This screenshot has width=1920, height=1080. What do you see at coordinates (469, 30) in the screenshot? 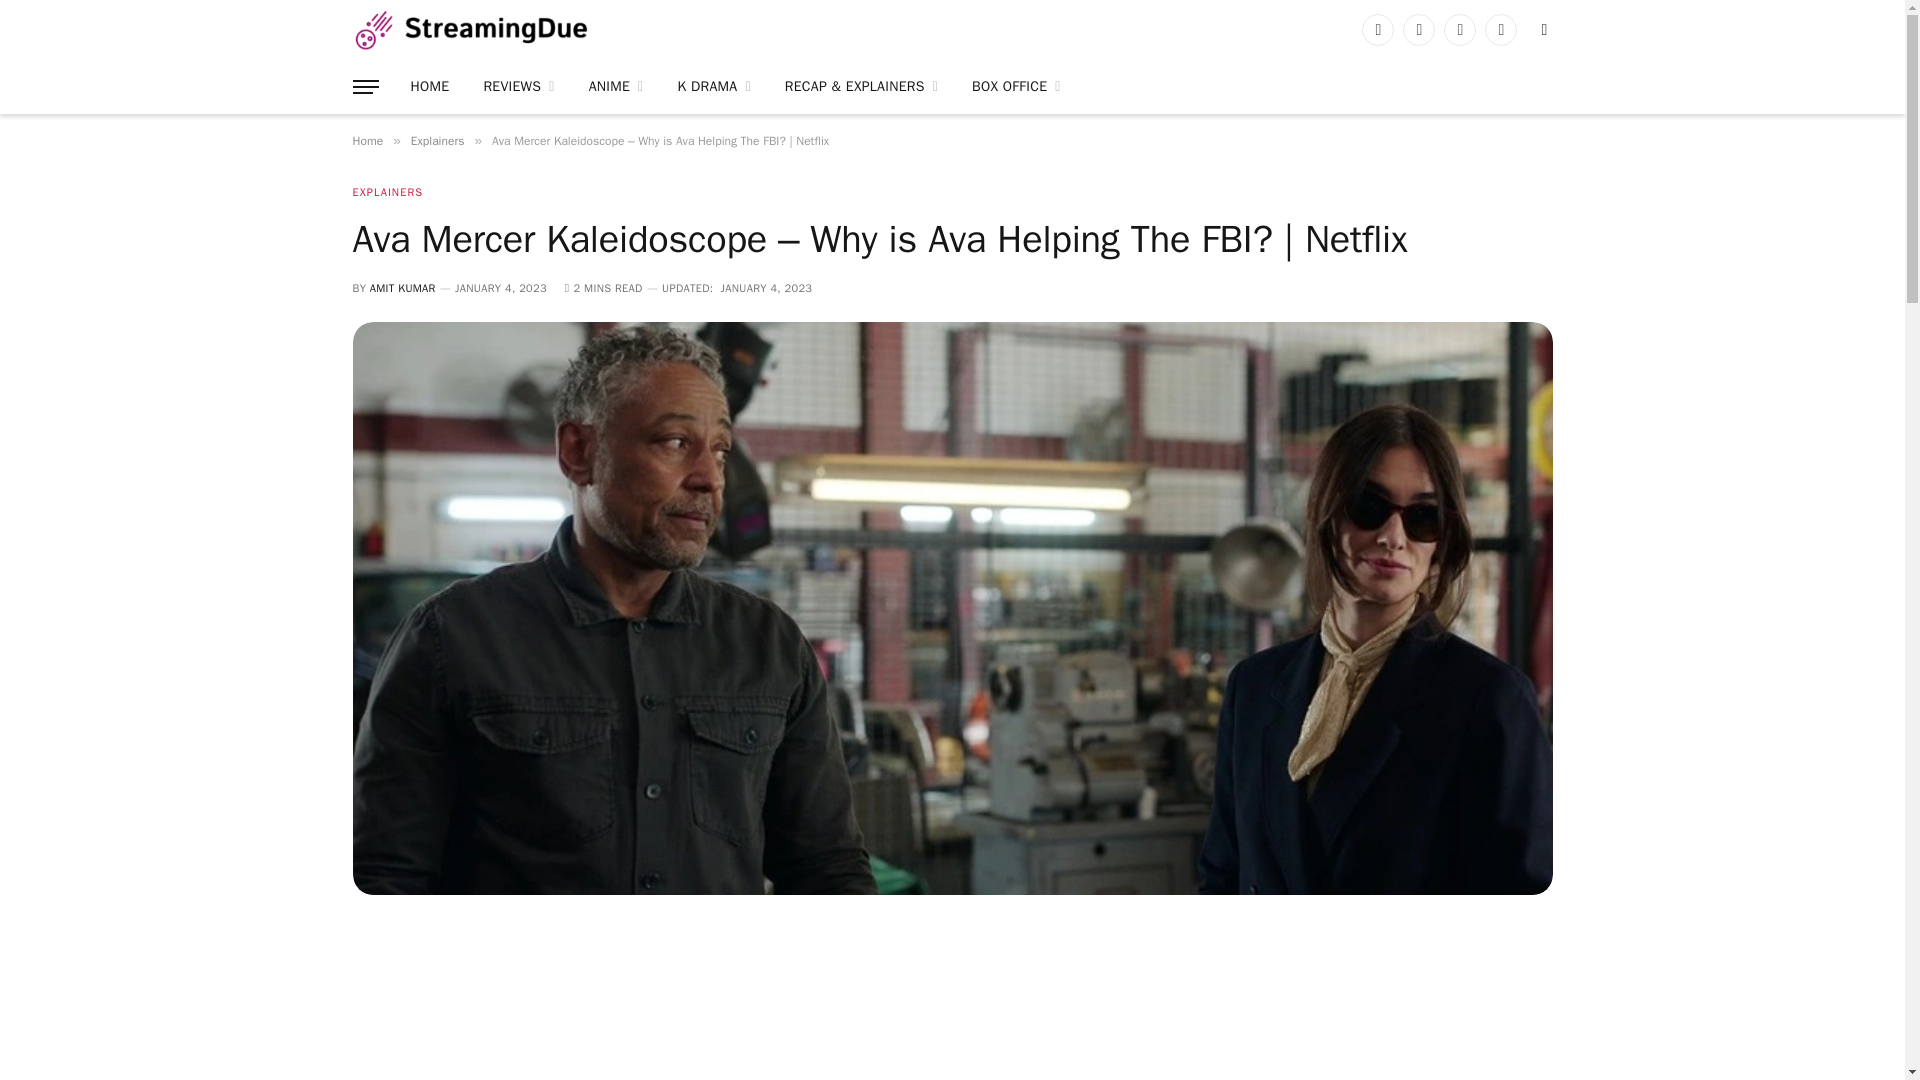
I see `StreamingDue.Com` at bounding box center [469, 30].